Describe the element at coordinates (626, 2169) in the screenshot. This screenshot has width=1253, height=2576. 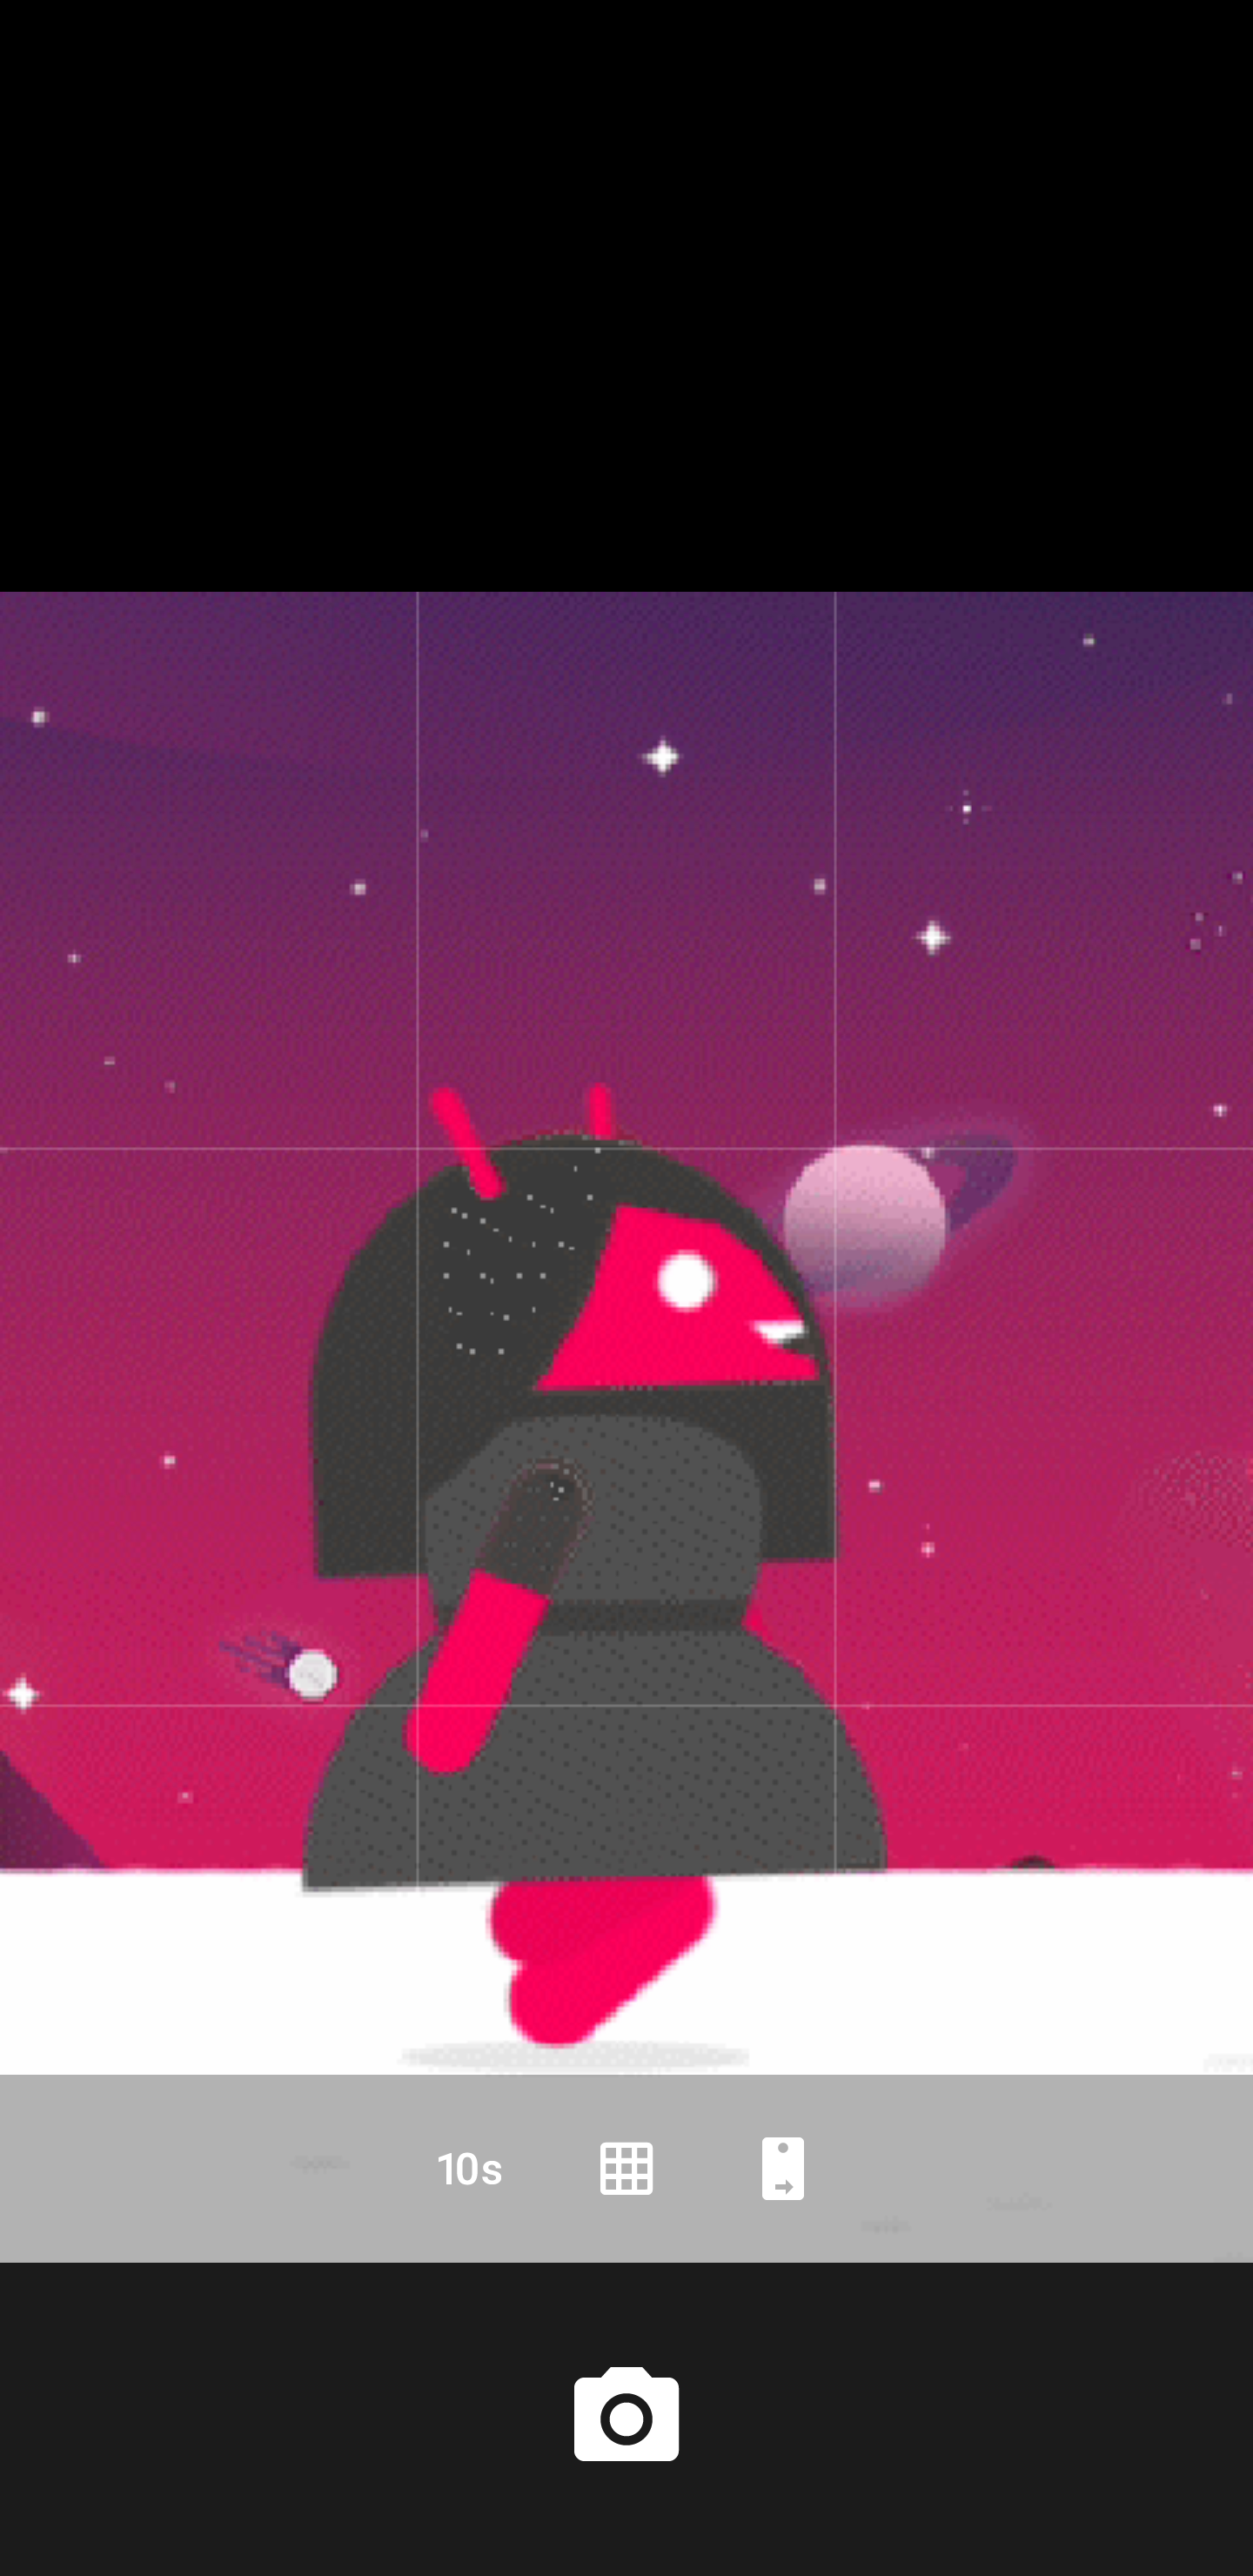
I see `Grid lines on` at that location.